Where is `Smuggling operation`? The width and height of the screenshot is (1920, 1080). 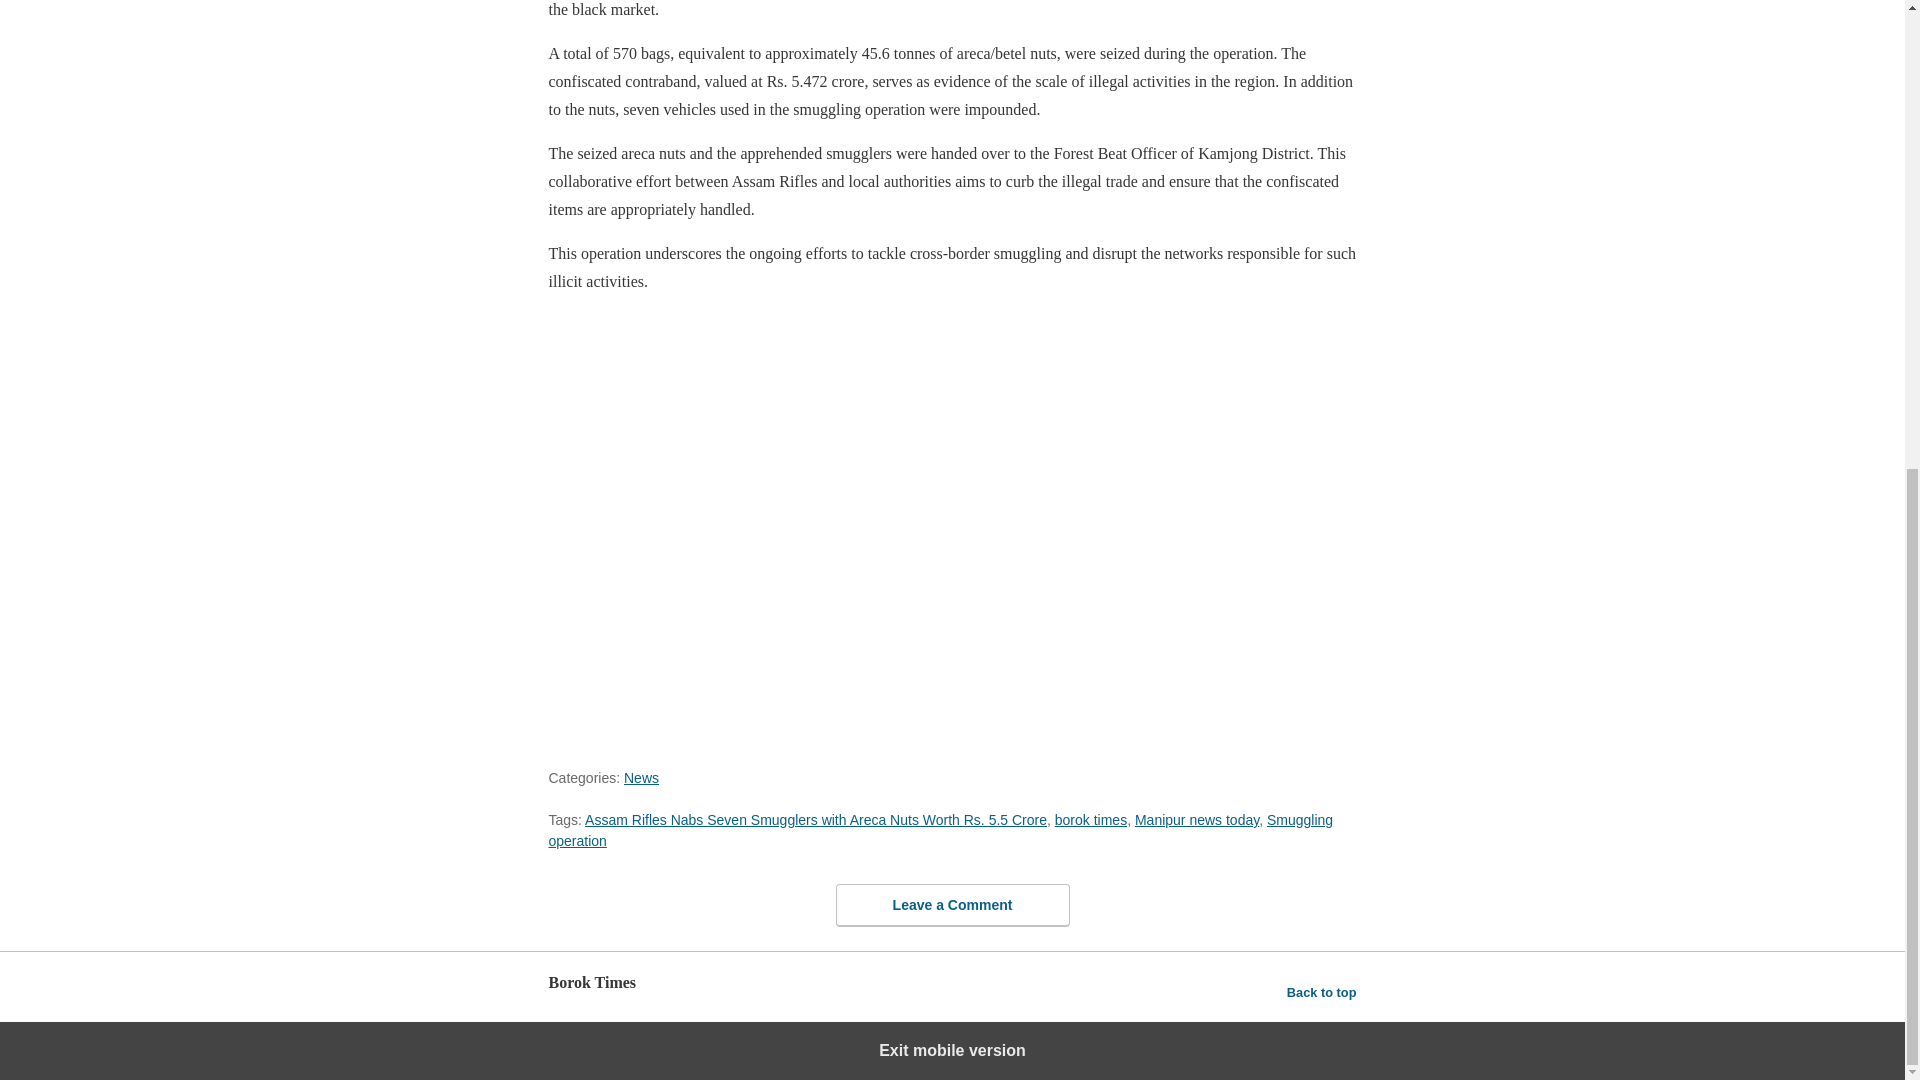 Smuggling operation is located at coordinates (940, 830).